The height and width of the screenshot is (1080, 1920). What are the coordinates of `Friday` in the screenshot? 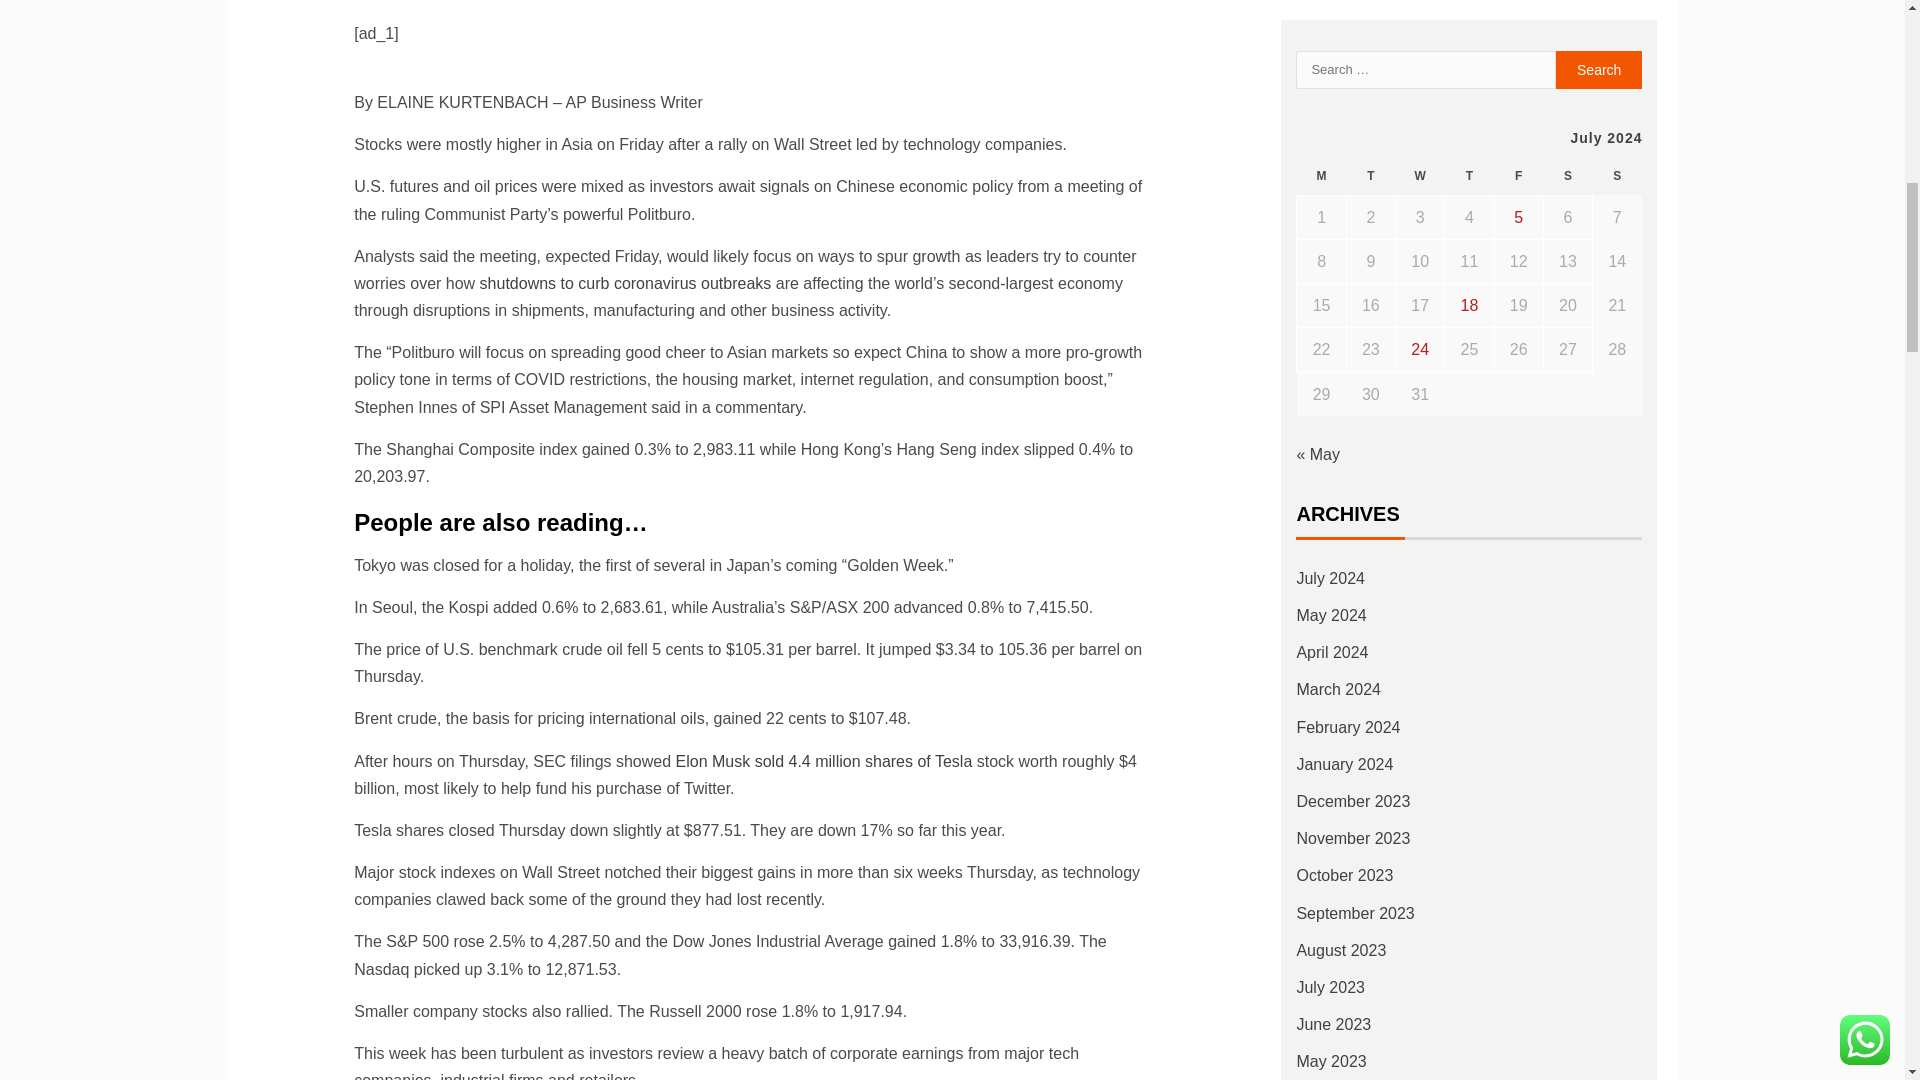 It's located at (1518, 176).